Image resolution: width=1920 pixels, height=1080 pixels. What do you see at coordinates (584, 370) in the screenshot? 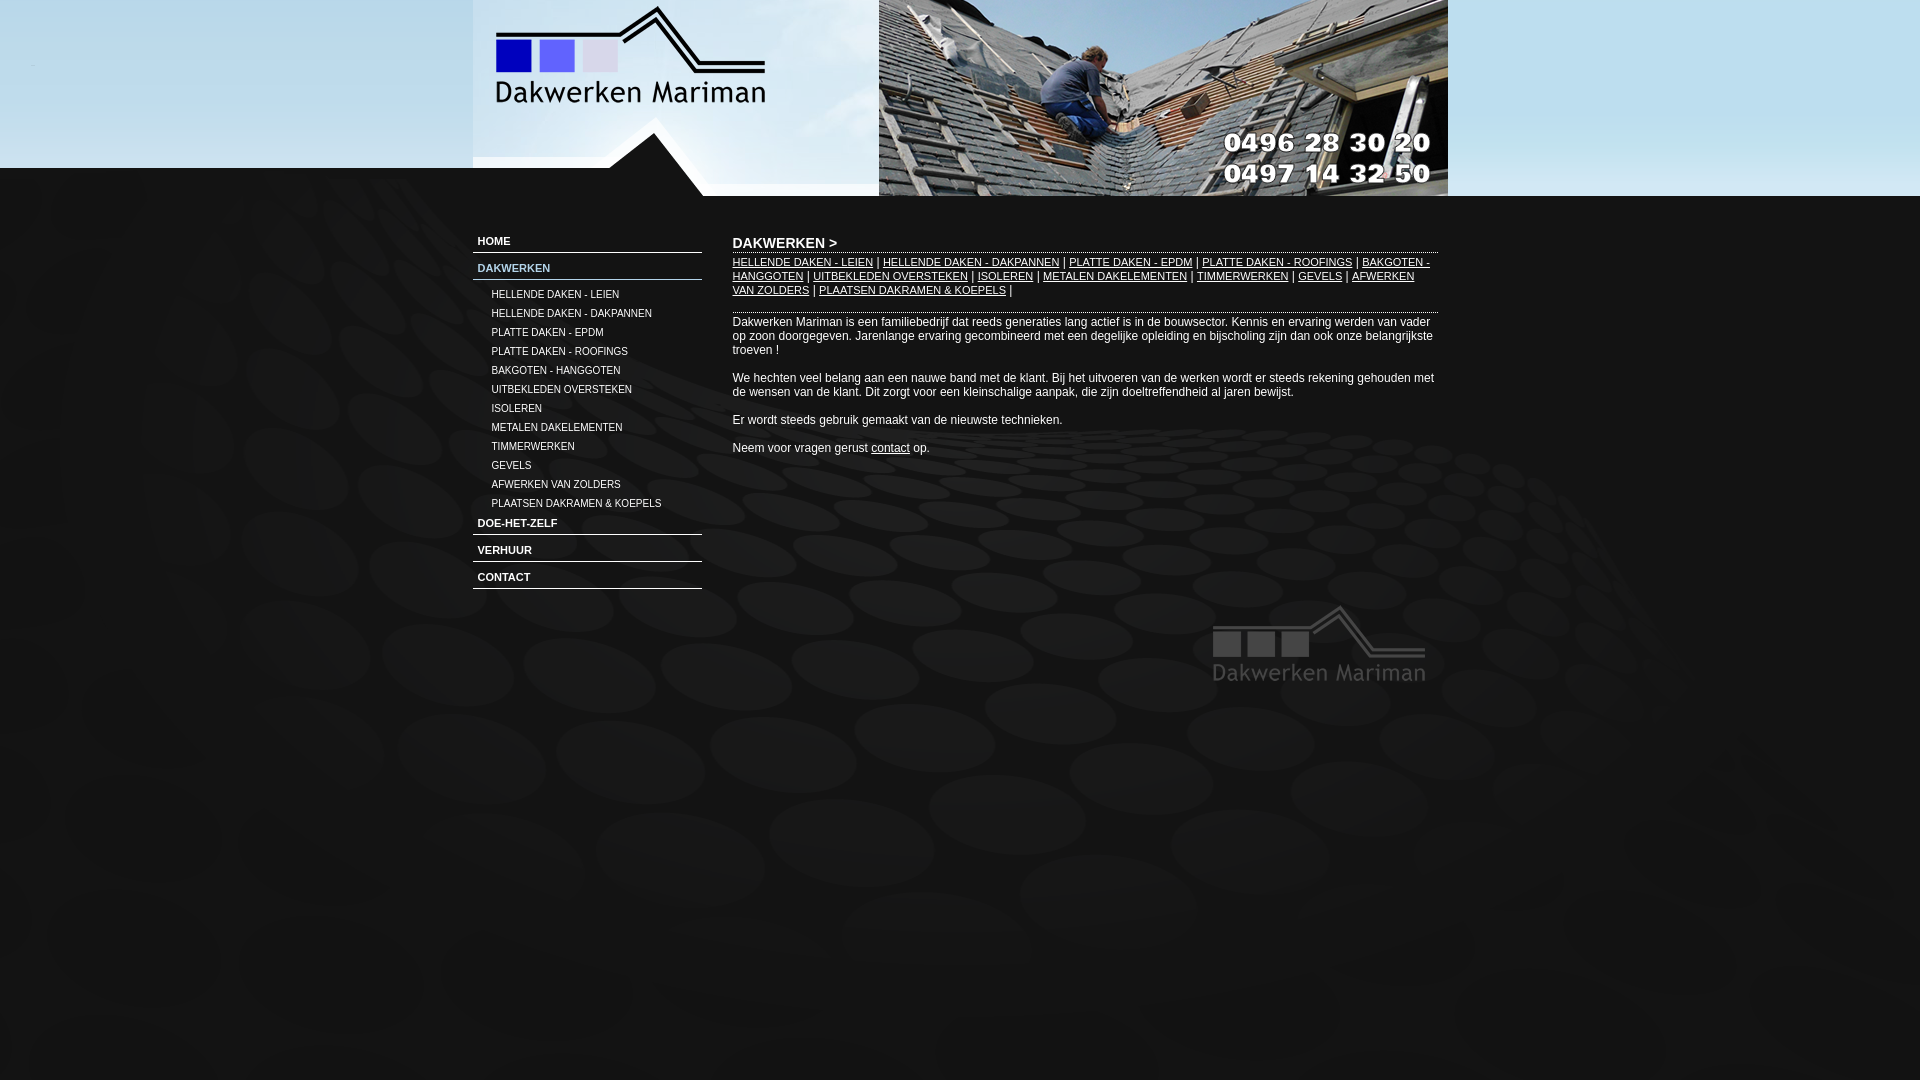
I see `BAKGOTEN - HANGGOTEN` at bounding box center [584, 370].